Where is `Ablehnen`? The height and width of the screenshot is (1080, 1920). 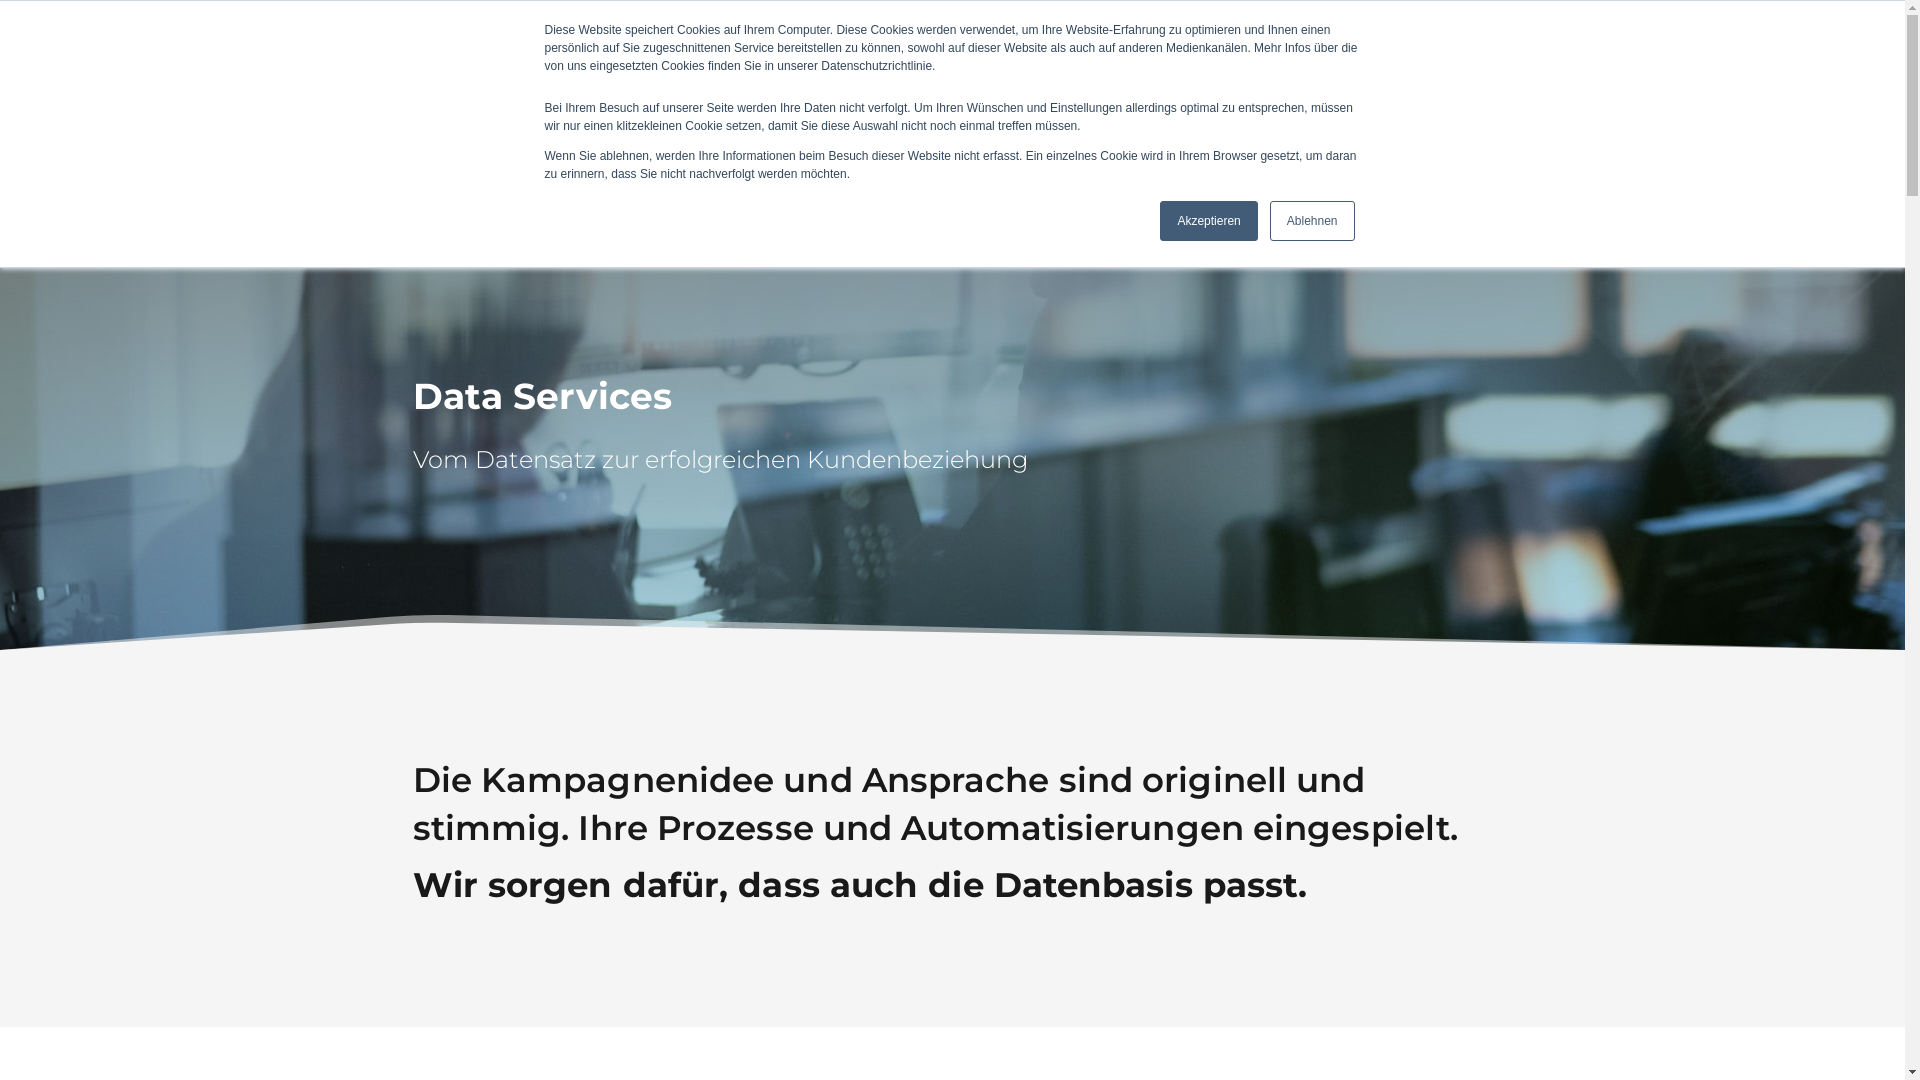
Ablehnen is located at coordinates (1312, 221).